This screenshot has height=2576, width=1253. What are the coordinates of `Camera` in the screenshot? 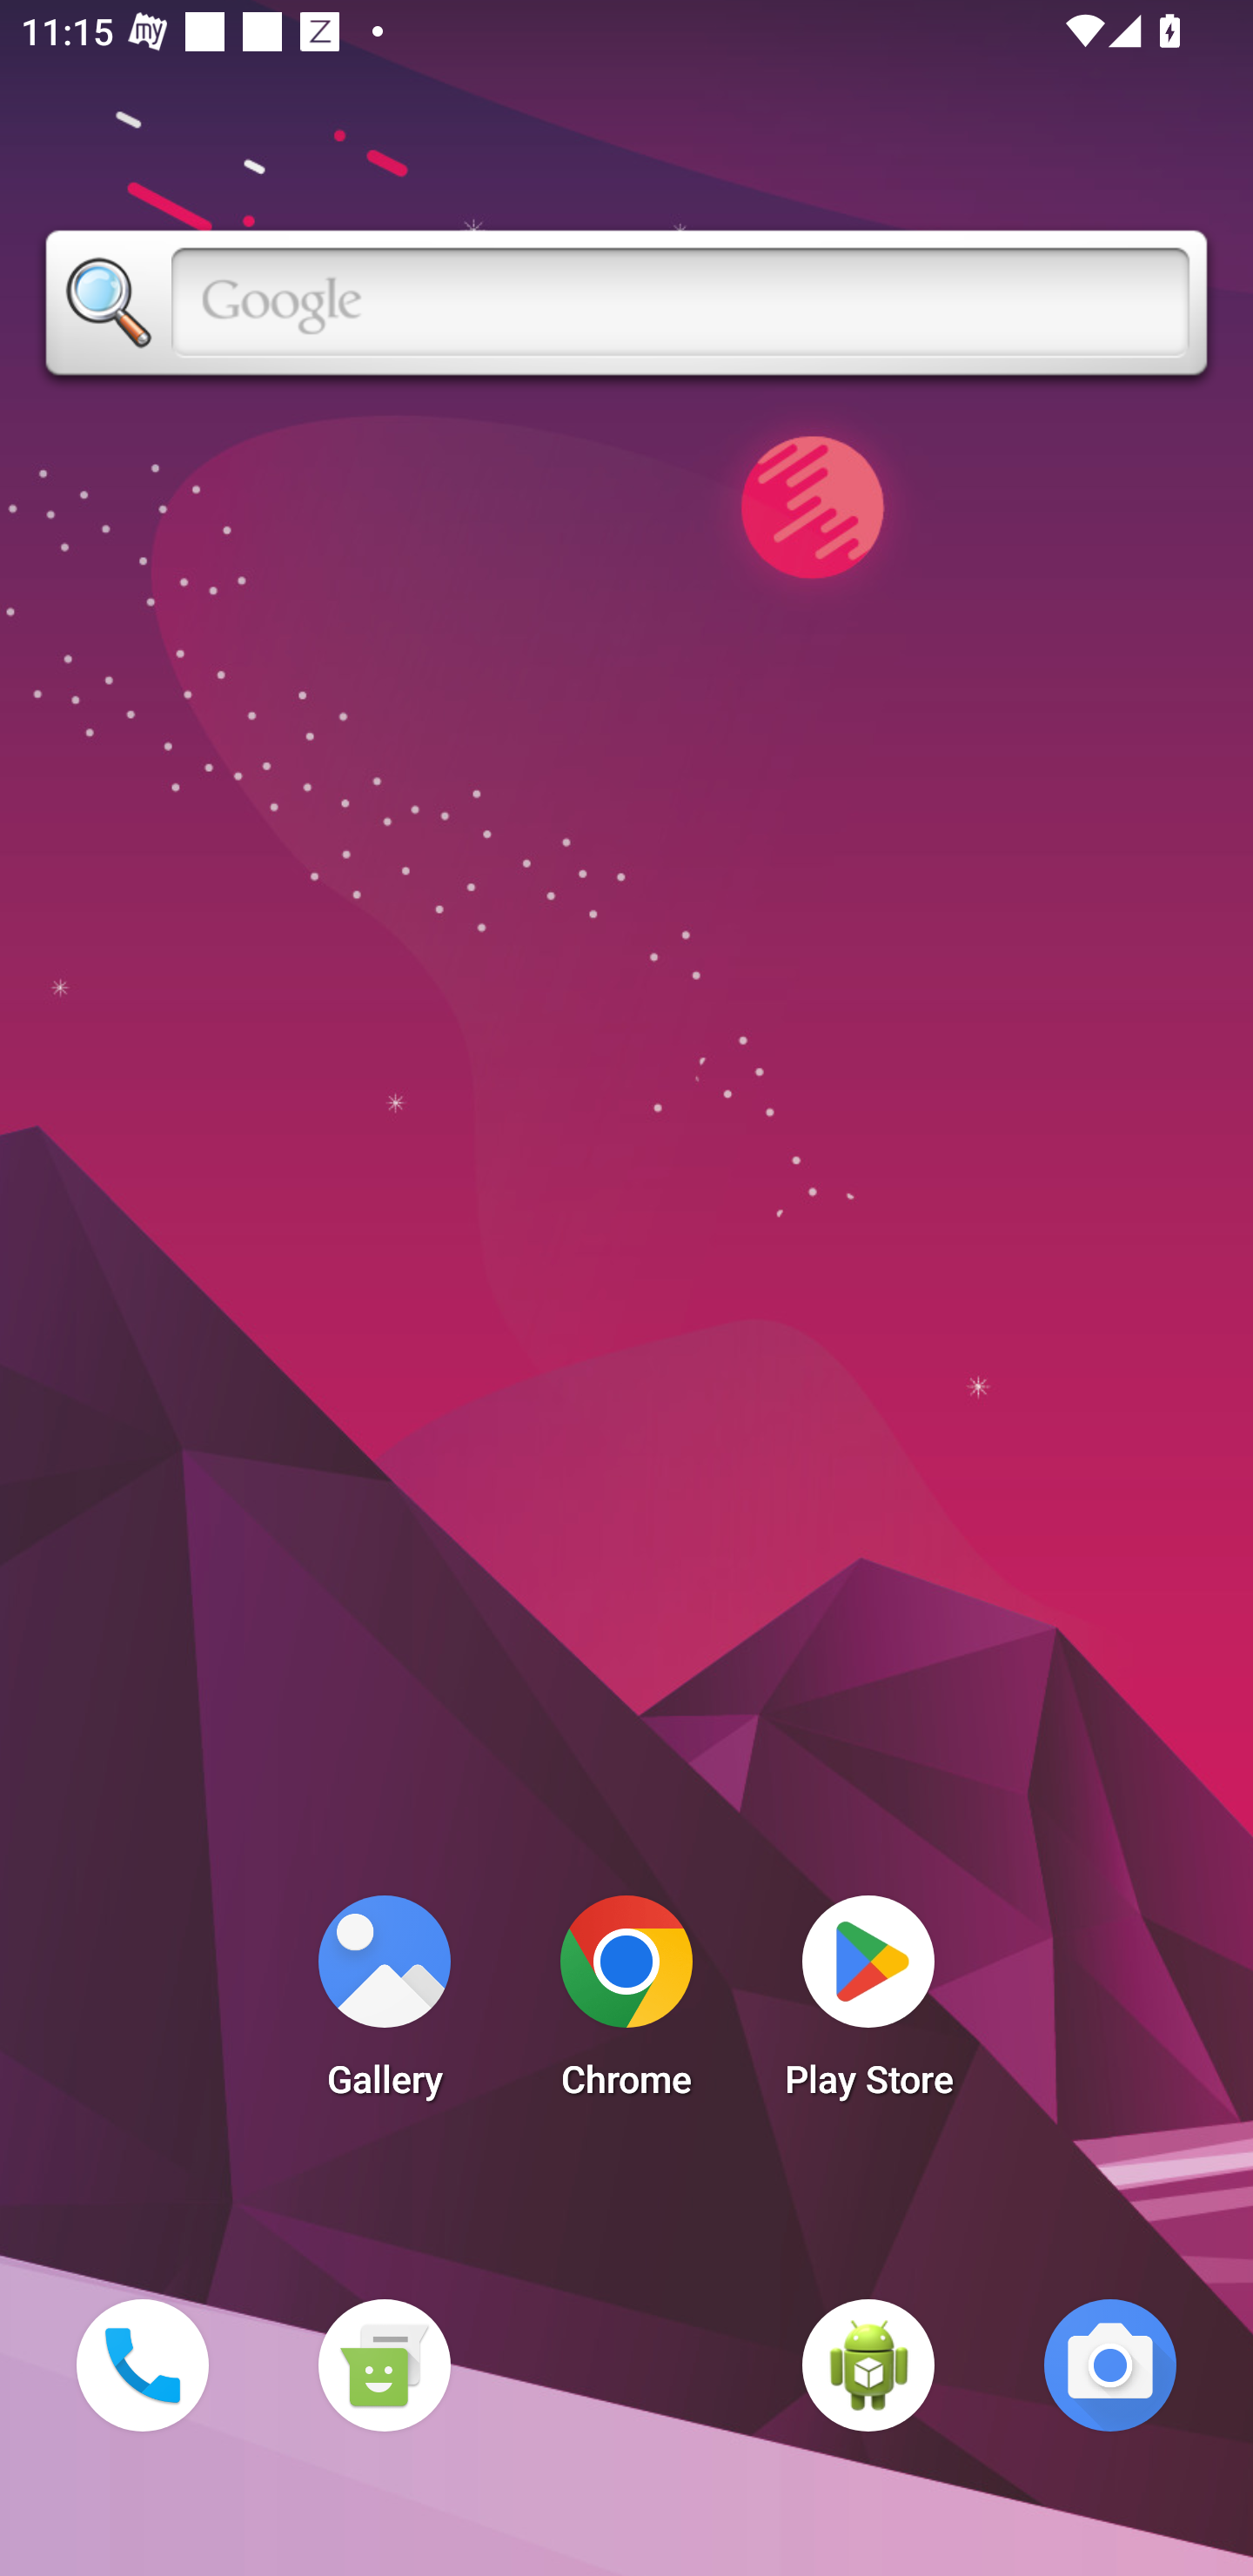 It's located at (1110, 2365).